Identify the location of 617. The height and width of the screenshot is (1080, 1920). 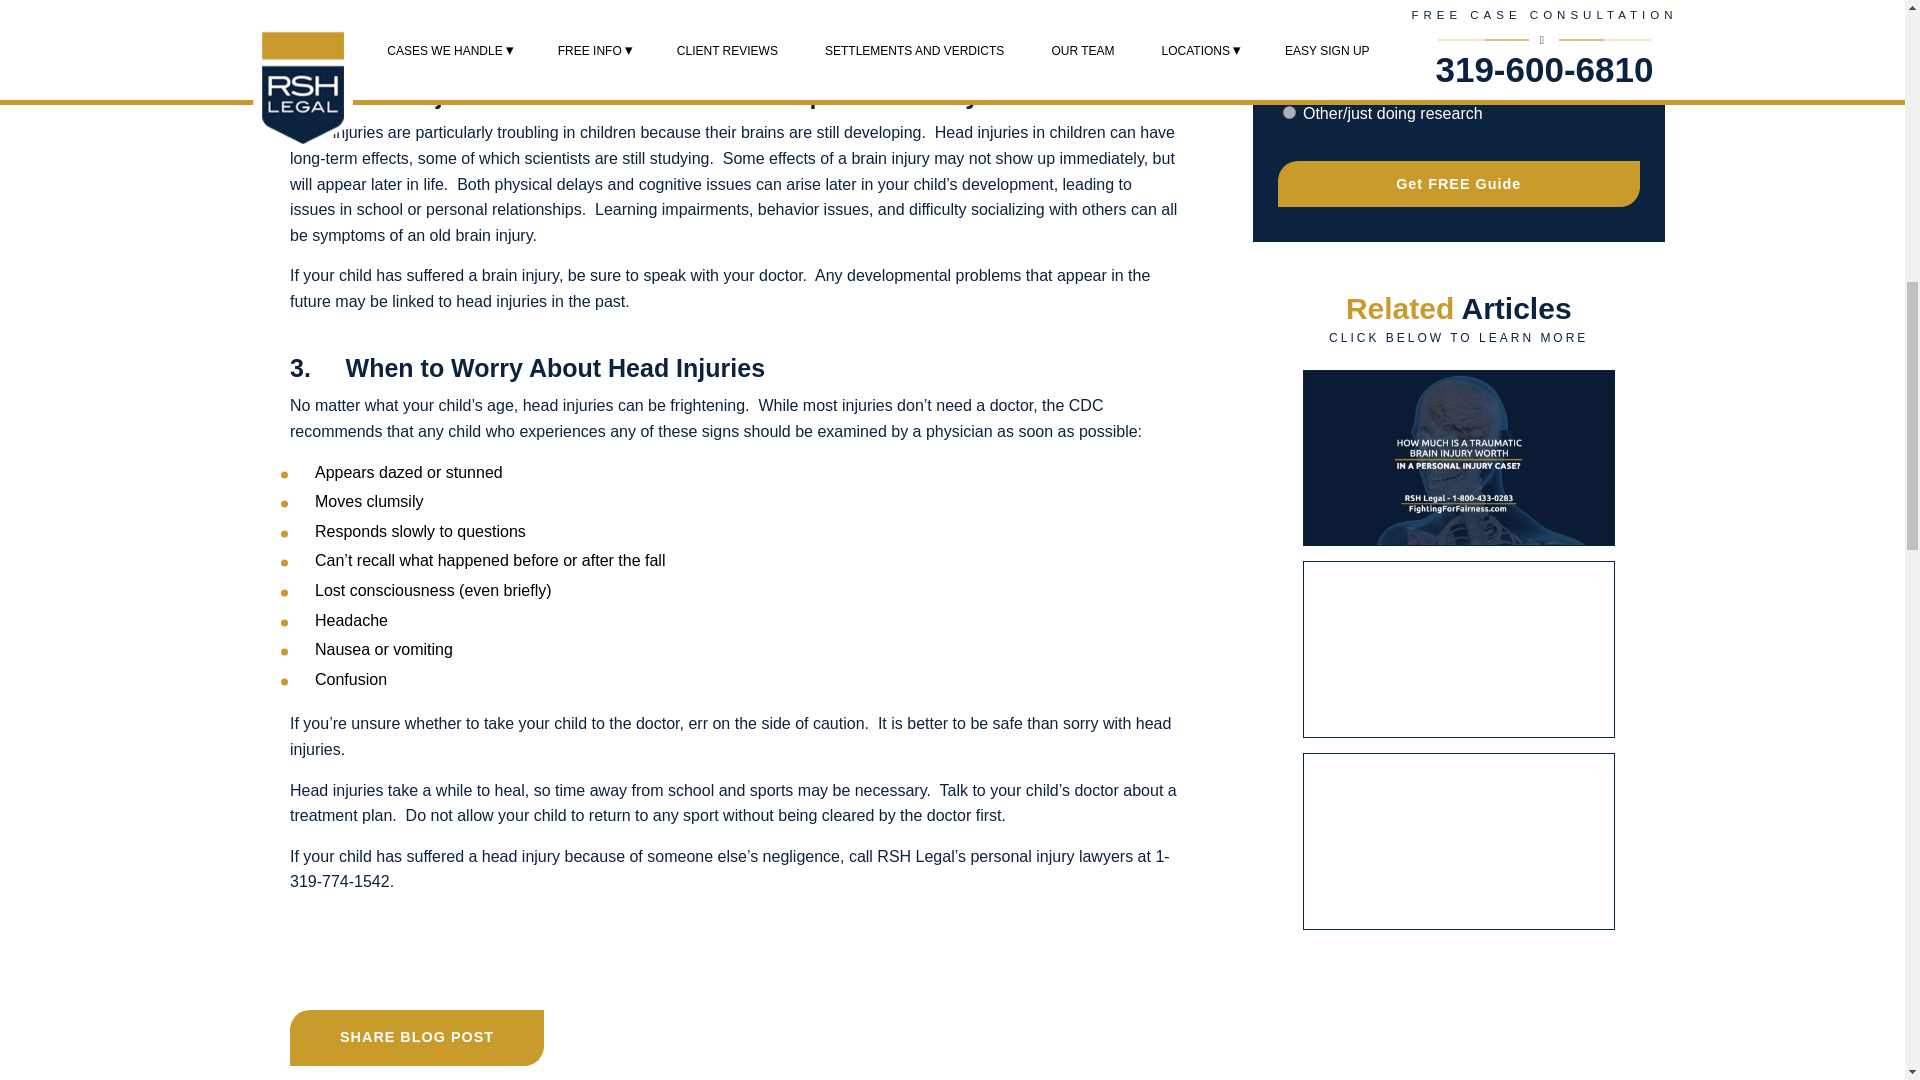
(1288, 72).